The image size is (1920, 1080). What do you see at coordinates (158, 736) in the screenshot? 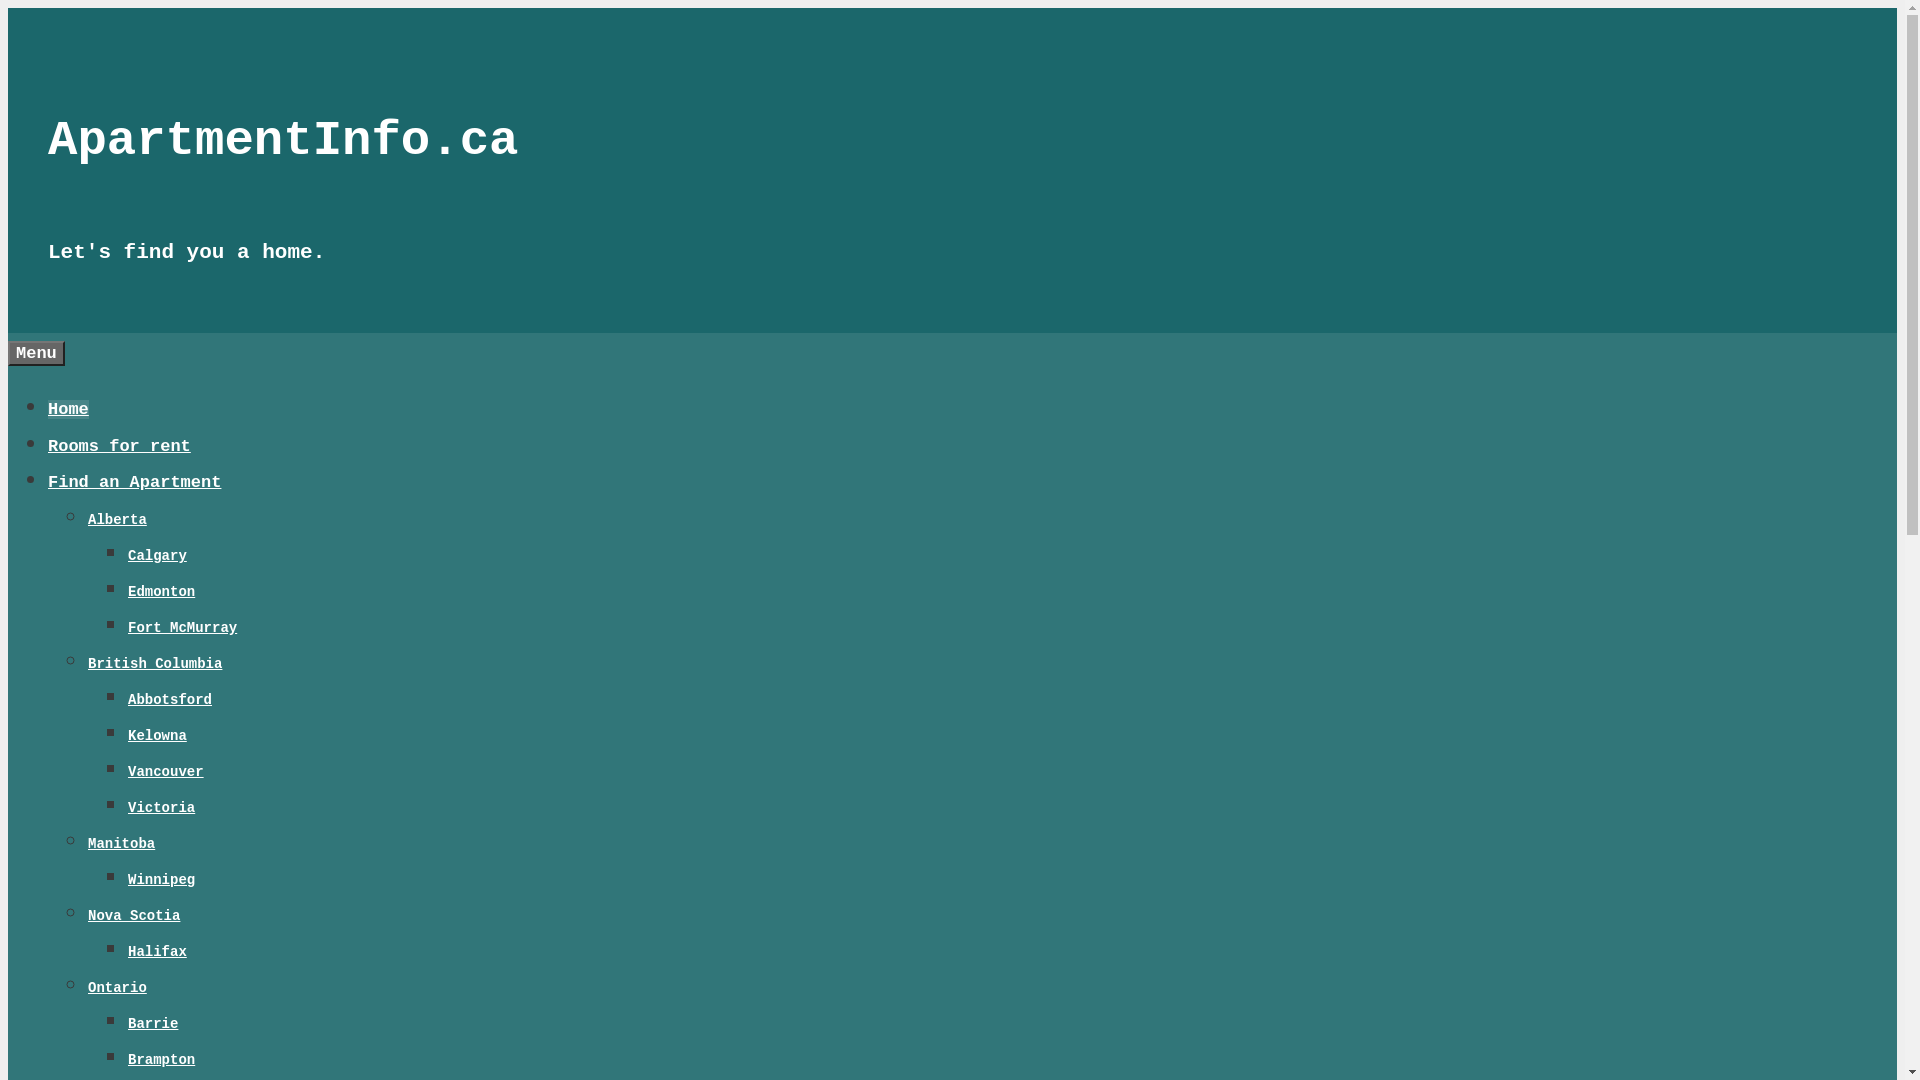
I see `Kelowna` at bounding box center [158, 736].